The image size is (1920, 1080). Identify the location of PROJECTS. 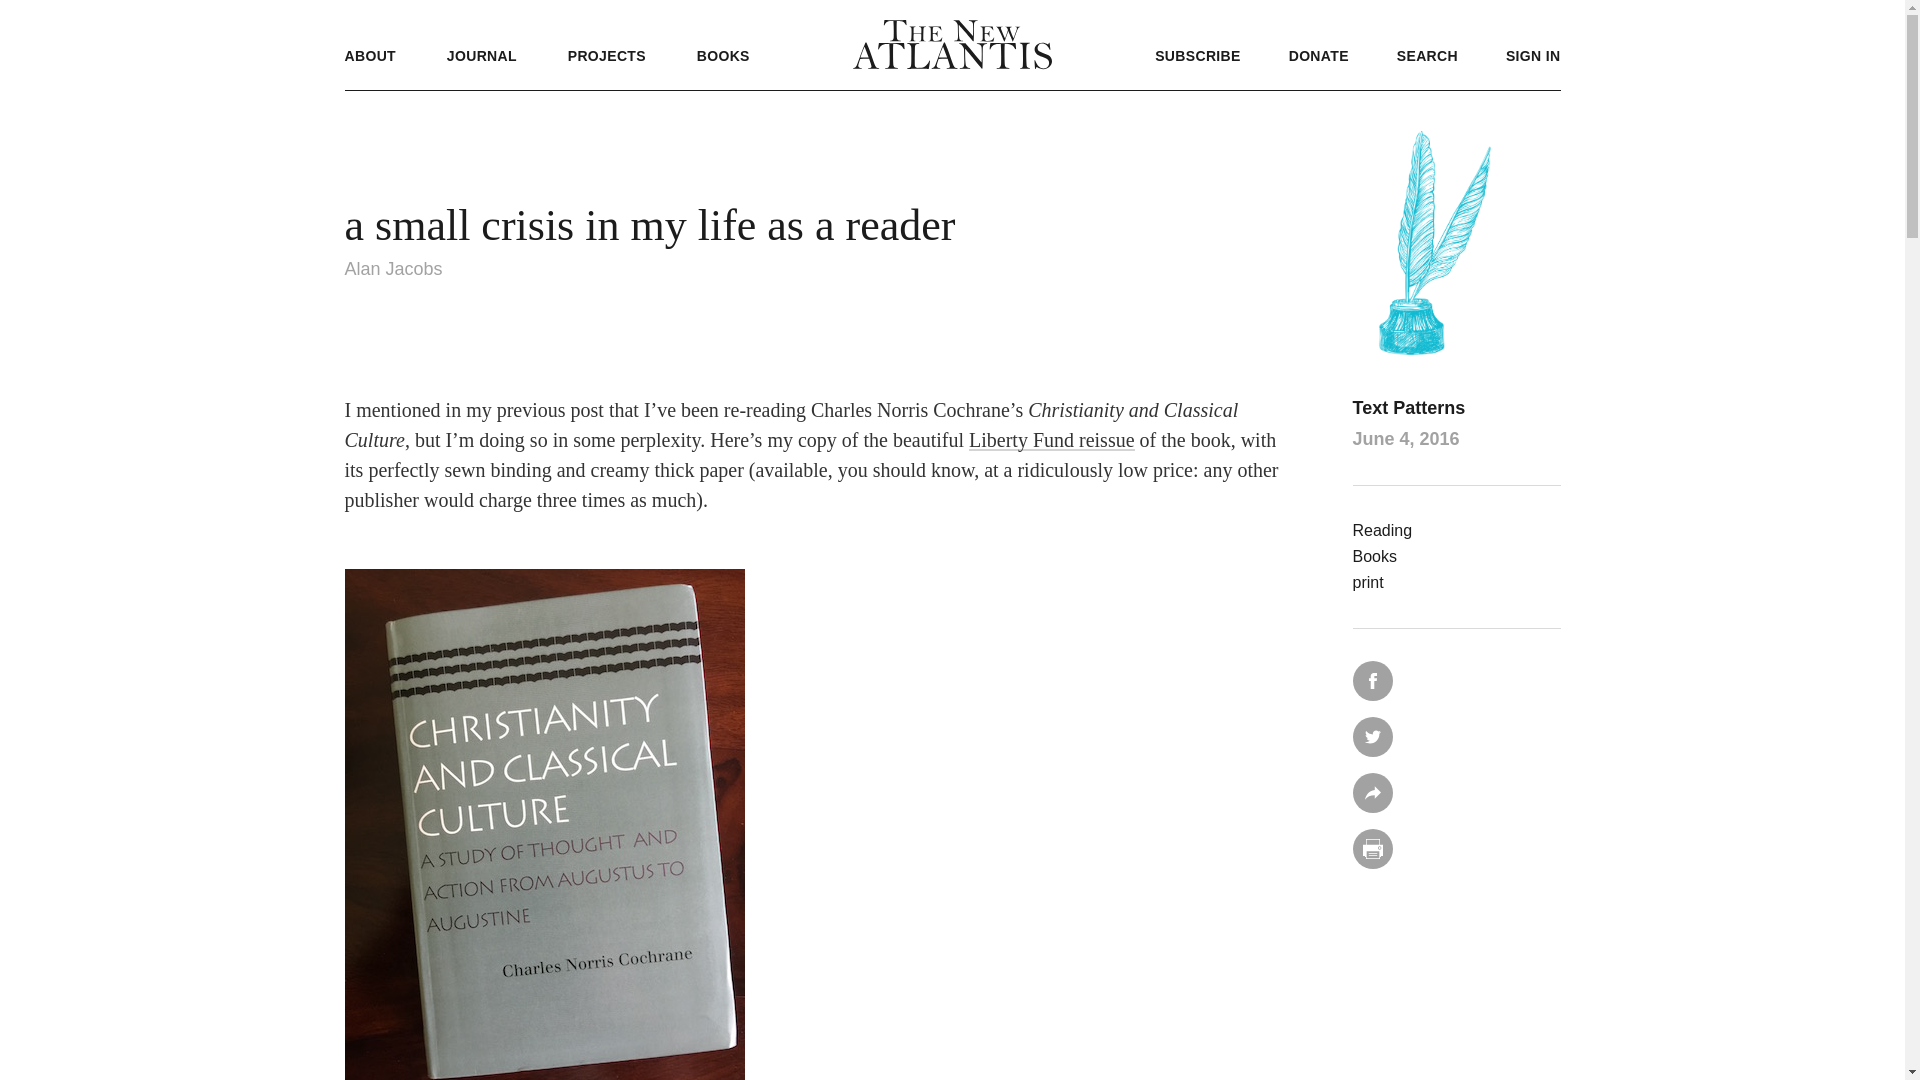
(606, 55).